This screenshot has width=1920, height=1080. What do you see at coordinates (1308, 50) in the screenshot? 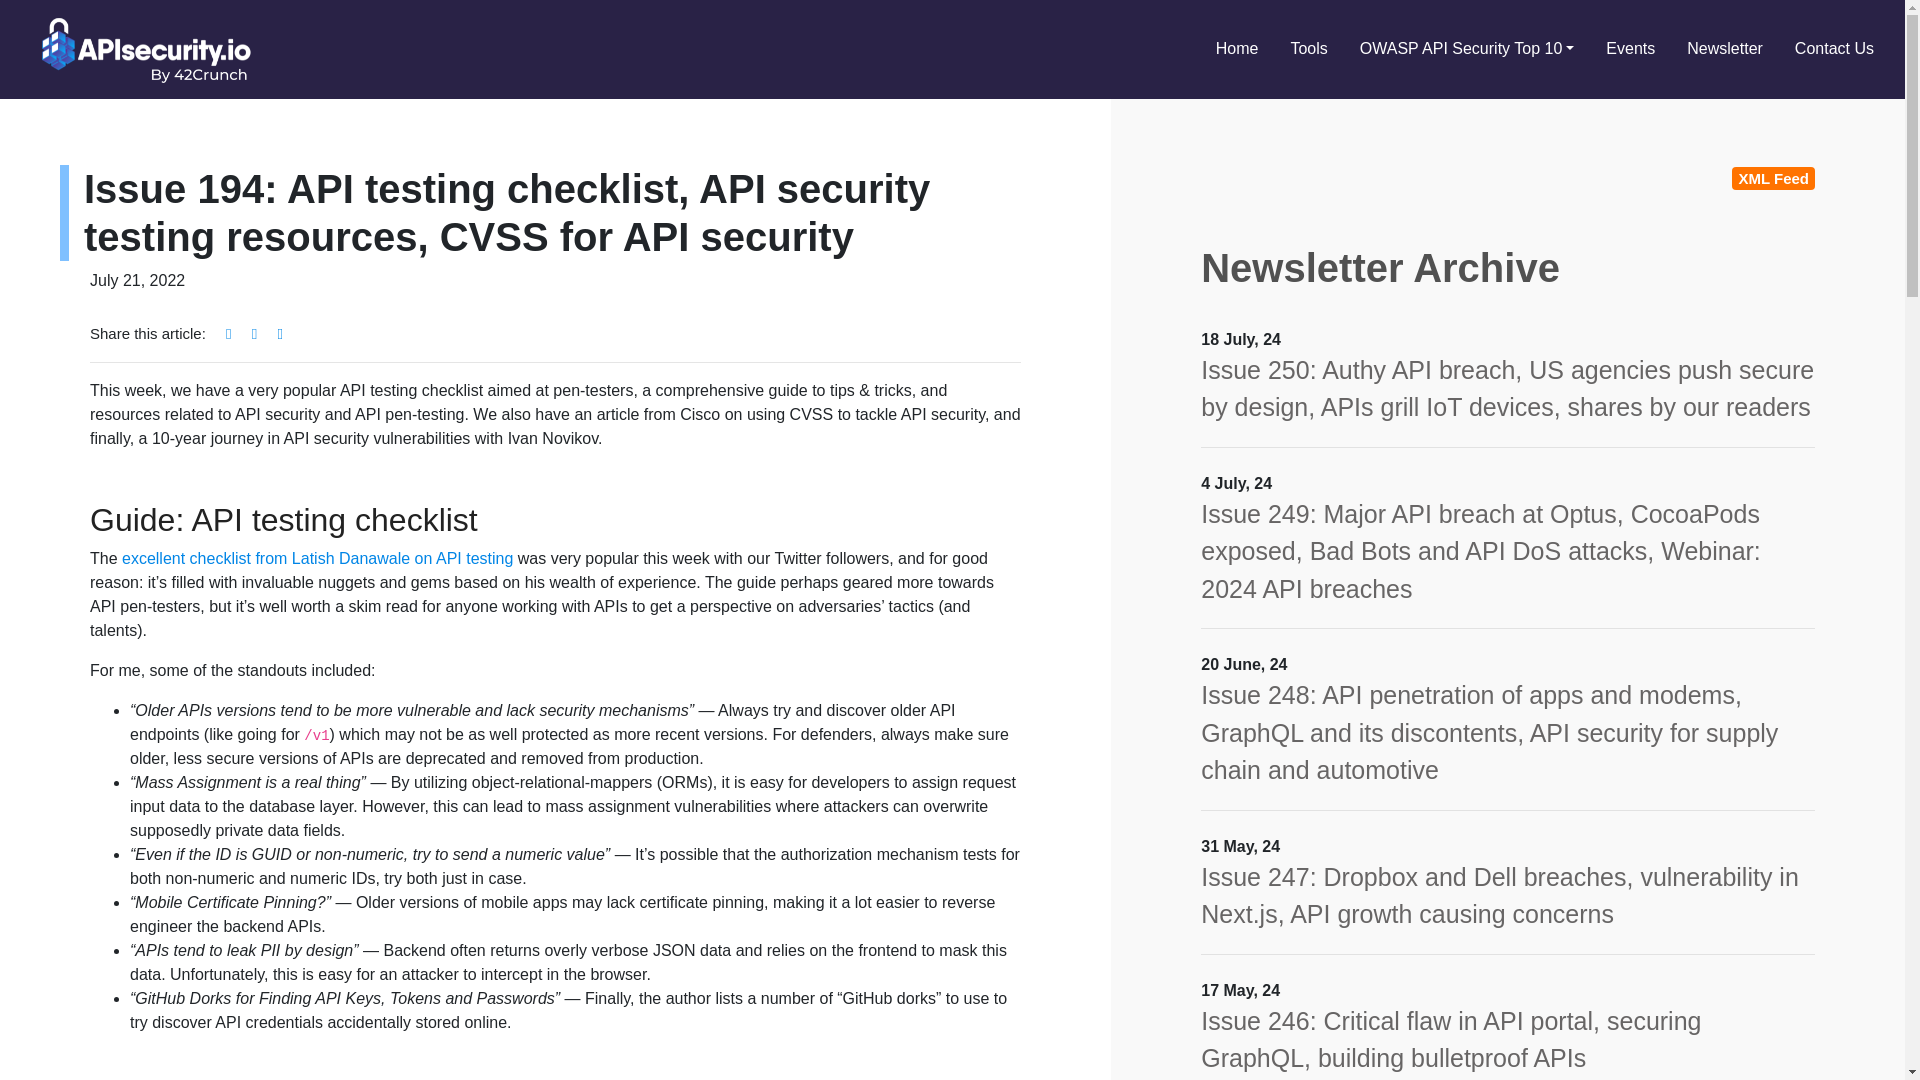
I see `Tools` at bounding box center [1308, 50].